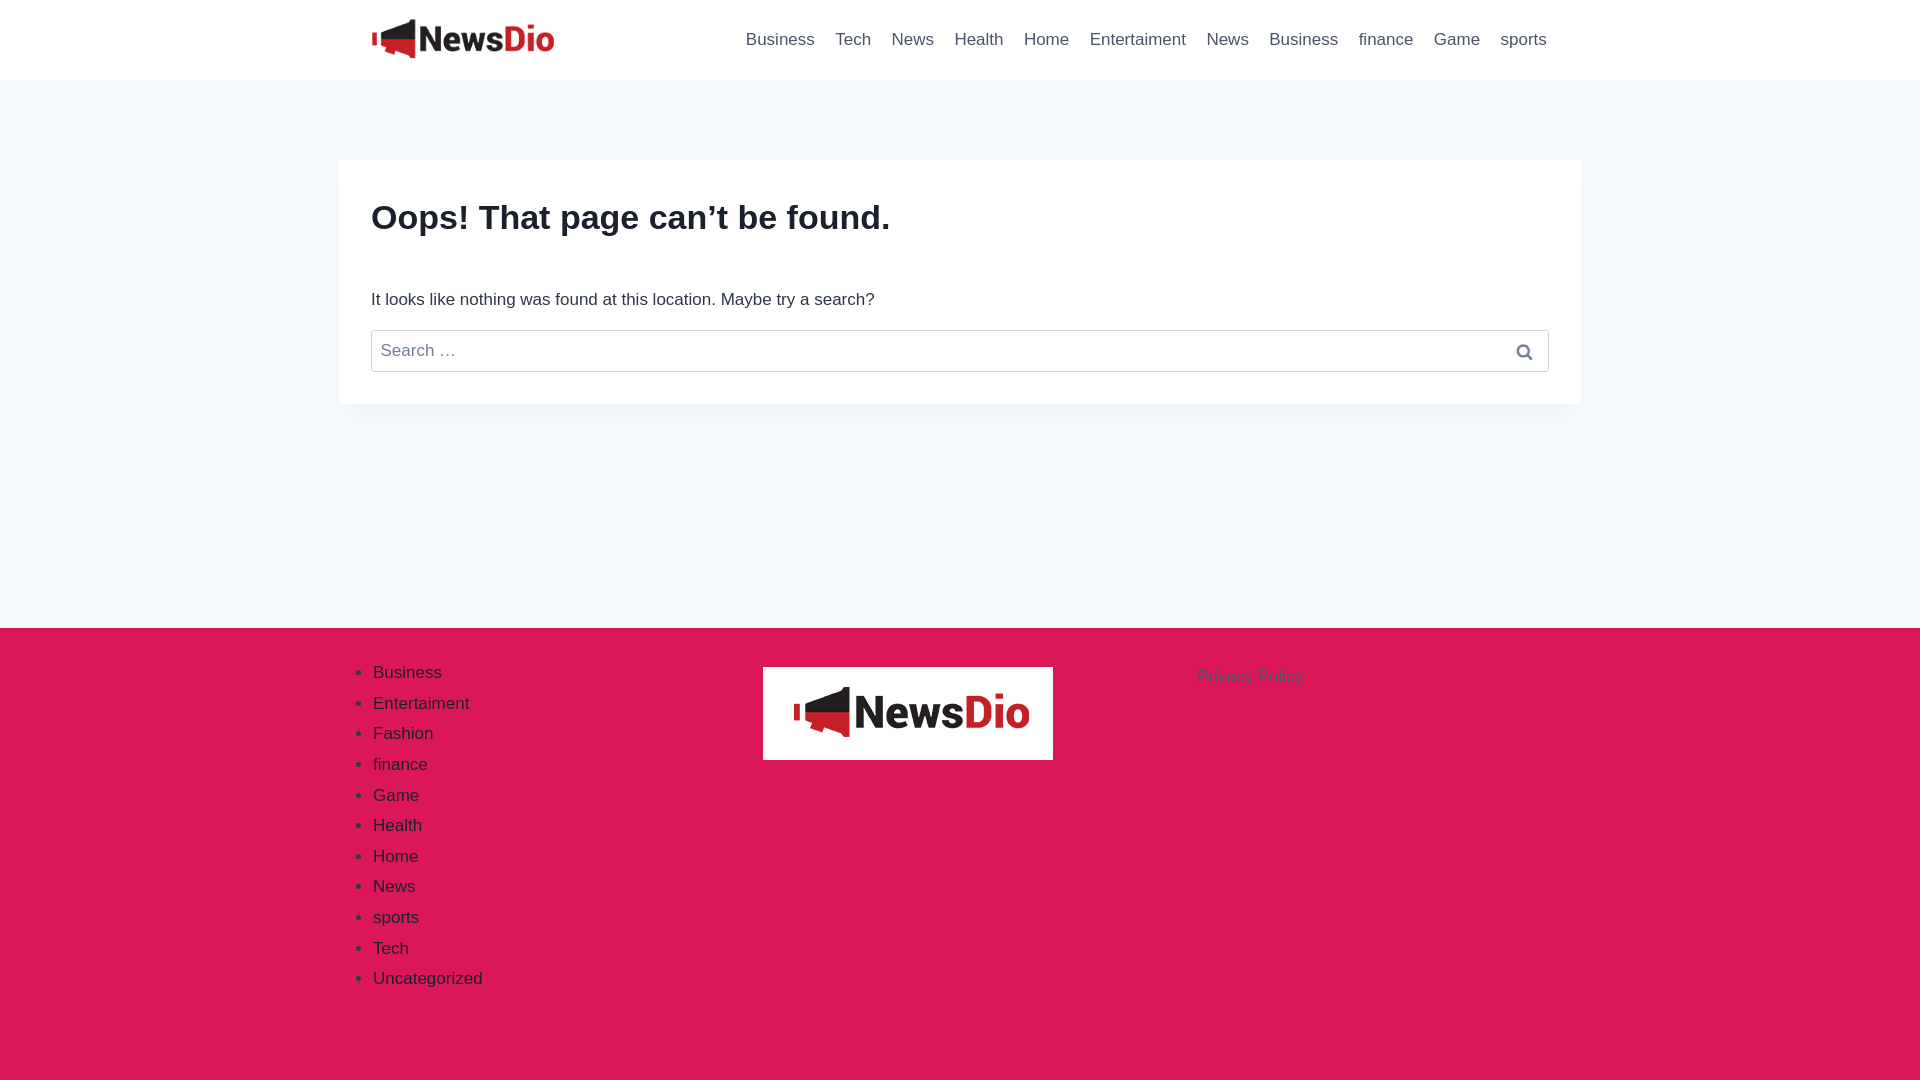 The image size is (1920, 1080). I want to click on Home, so click(395, 856).